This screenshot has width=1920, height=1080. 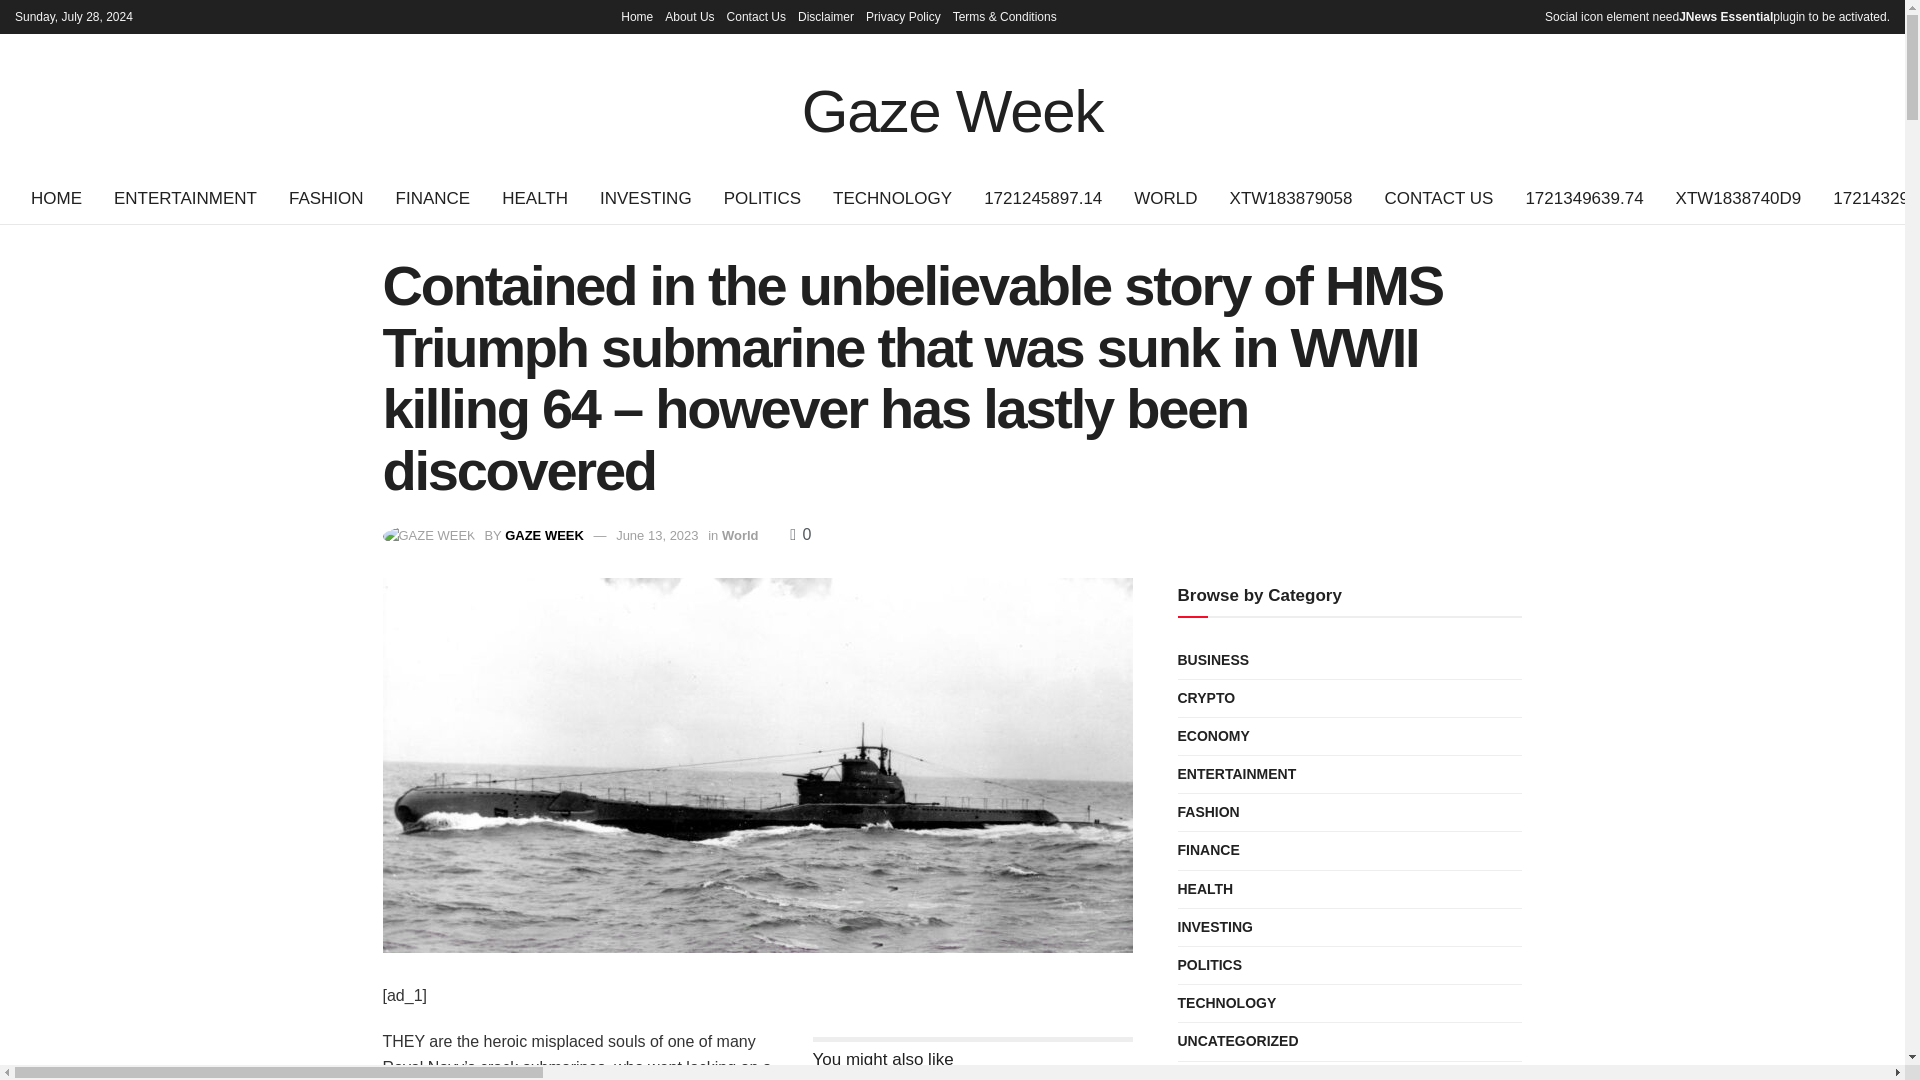 I want to click on FASHION, so click(x=326, y=198).